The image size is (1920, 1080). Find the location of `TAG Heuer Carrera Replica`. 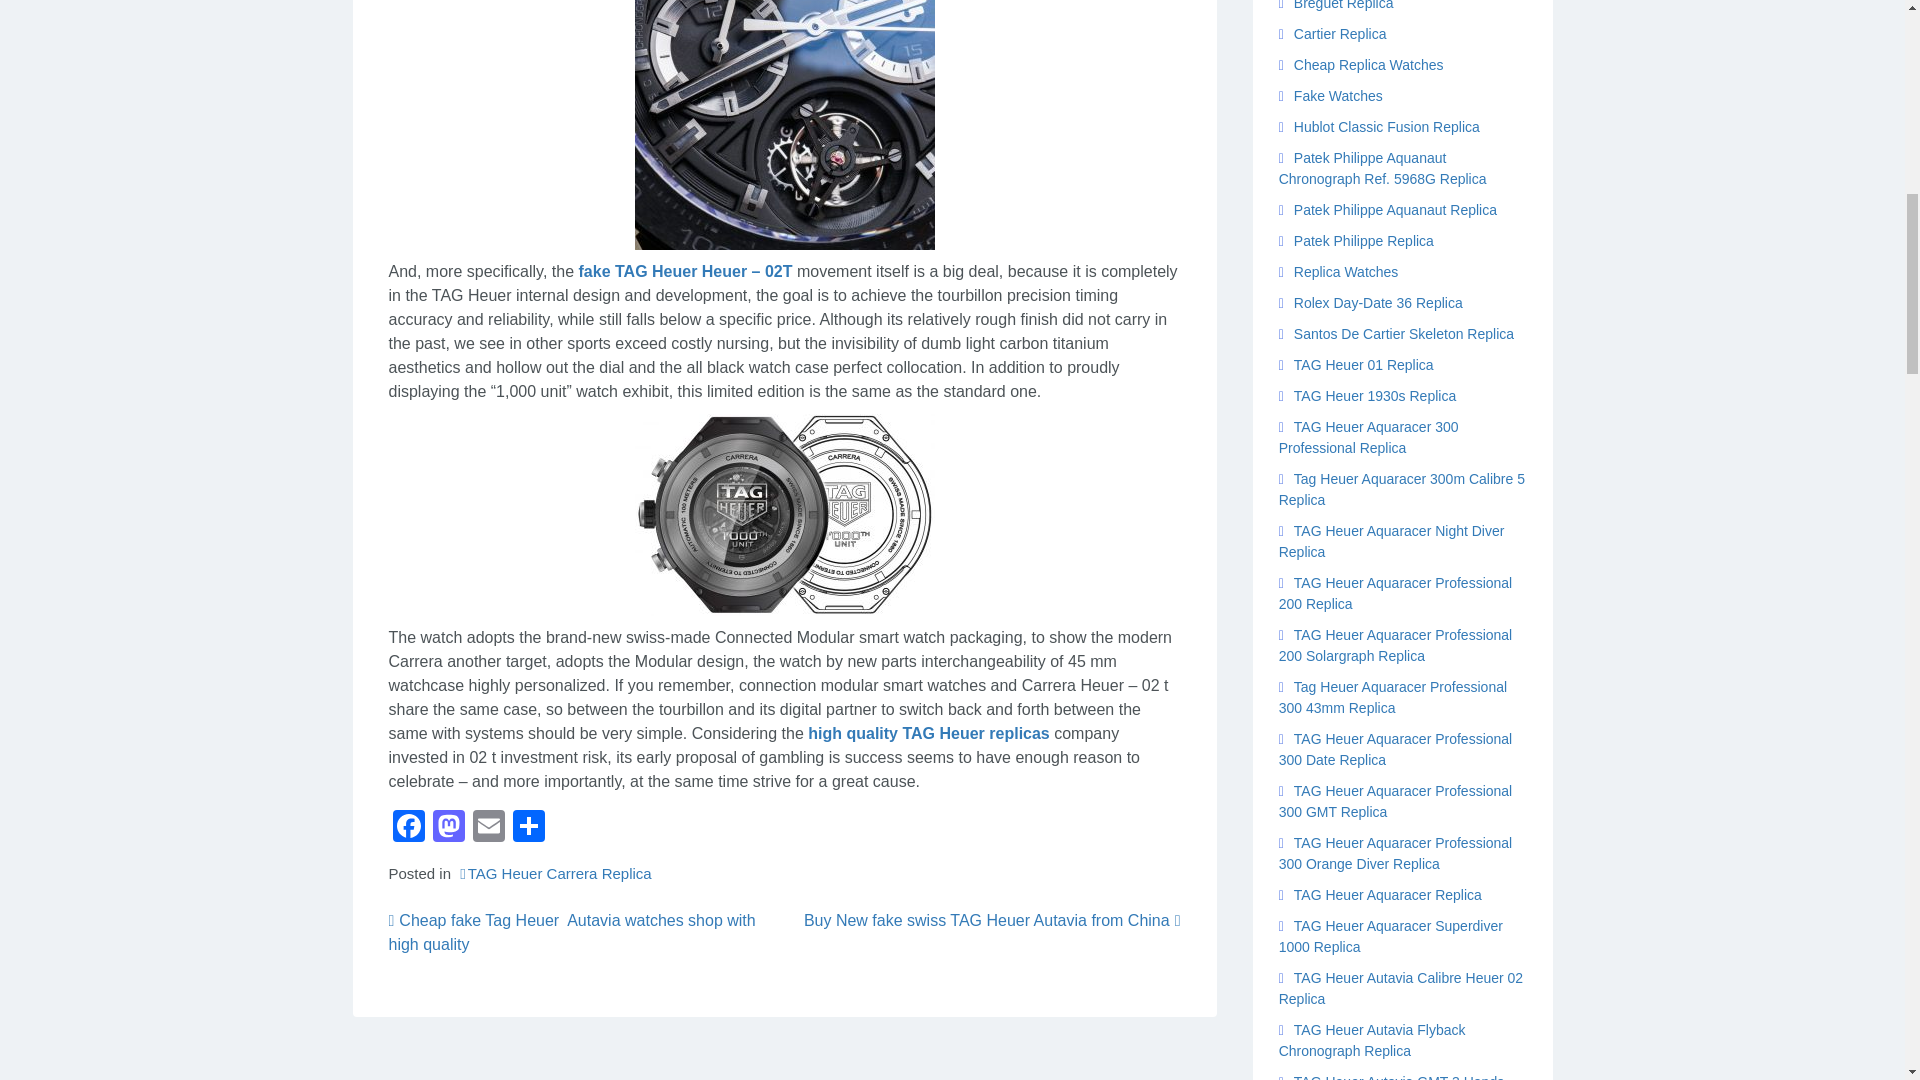

TAG Heuer Carrera Replica is located at coordinates (552, 874).